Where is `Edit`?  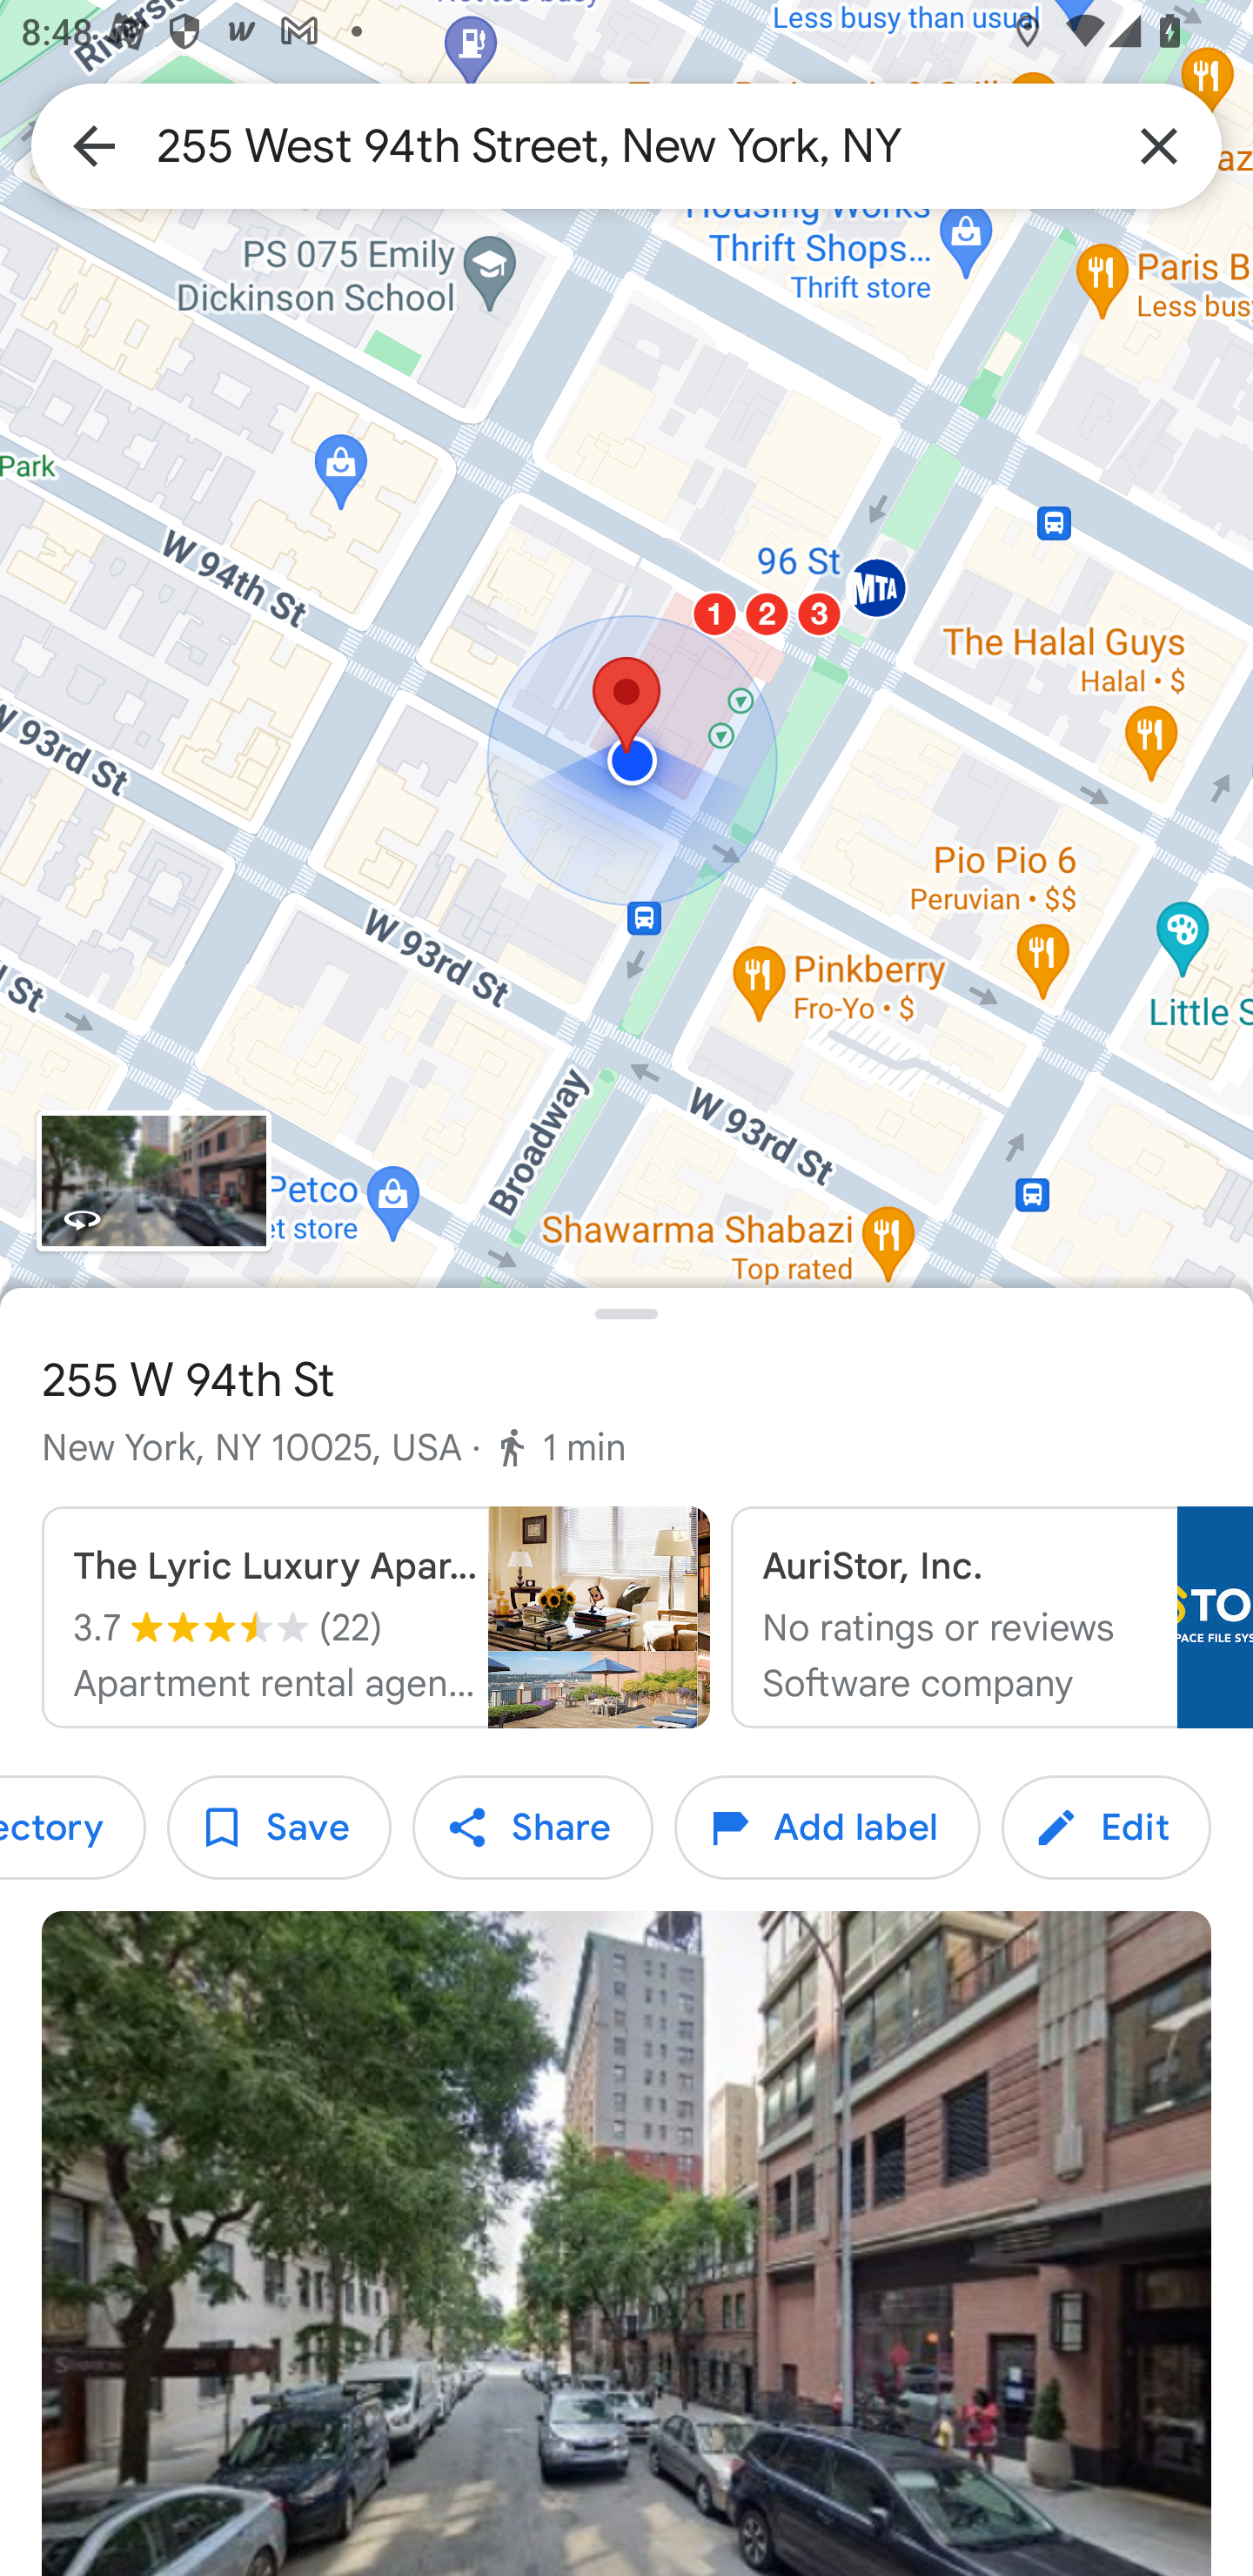
Edit is located at coordinates (1106, 1828).